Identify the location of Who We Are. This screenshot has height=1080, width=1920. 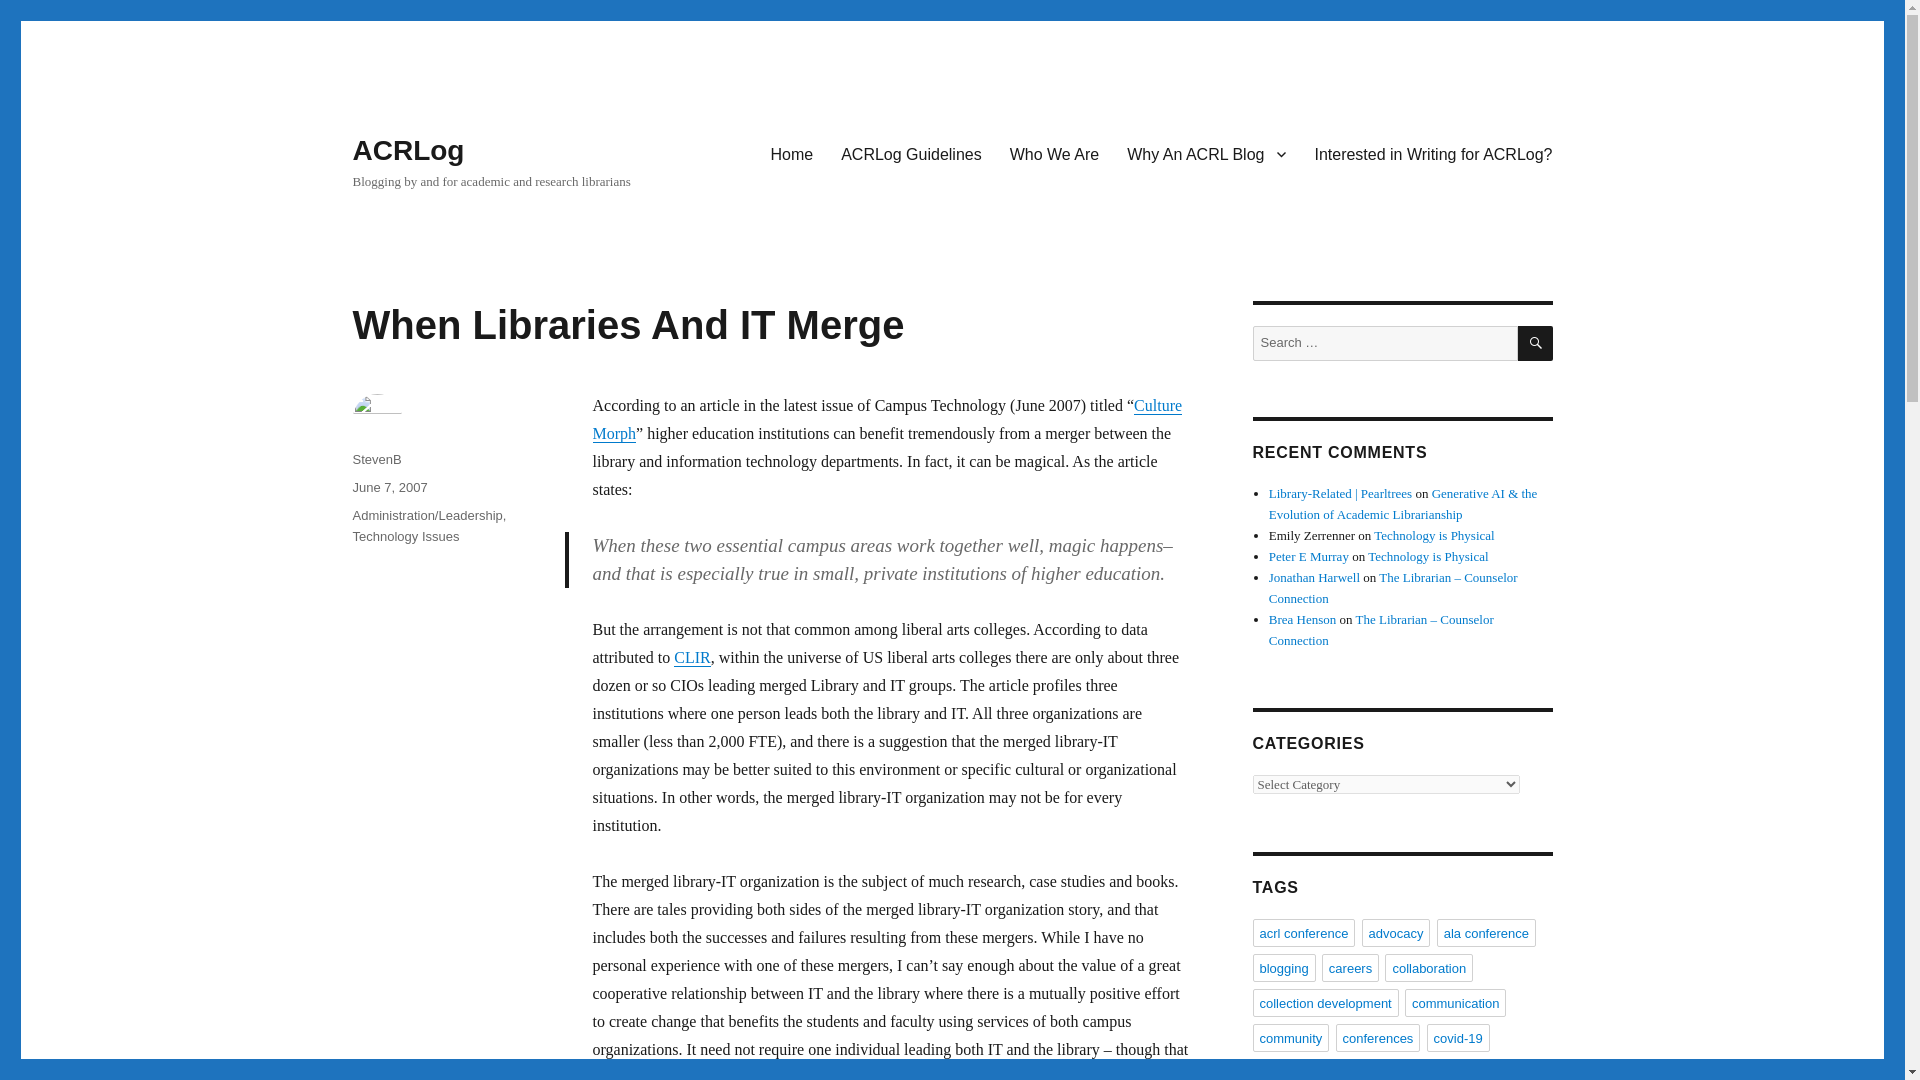
(1054, 153).